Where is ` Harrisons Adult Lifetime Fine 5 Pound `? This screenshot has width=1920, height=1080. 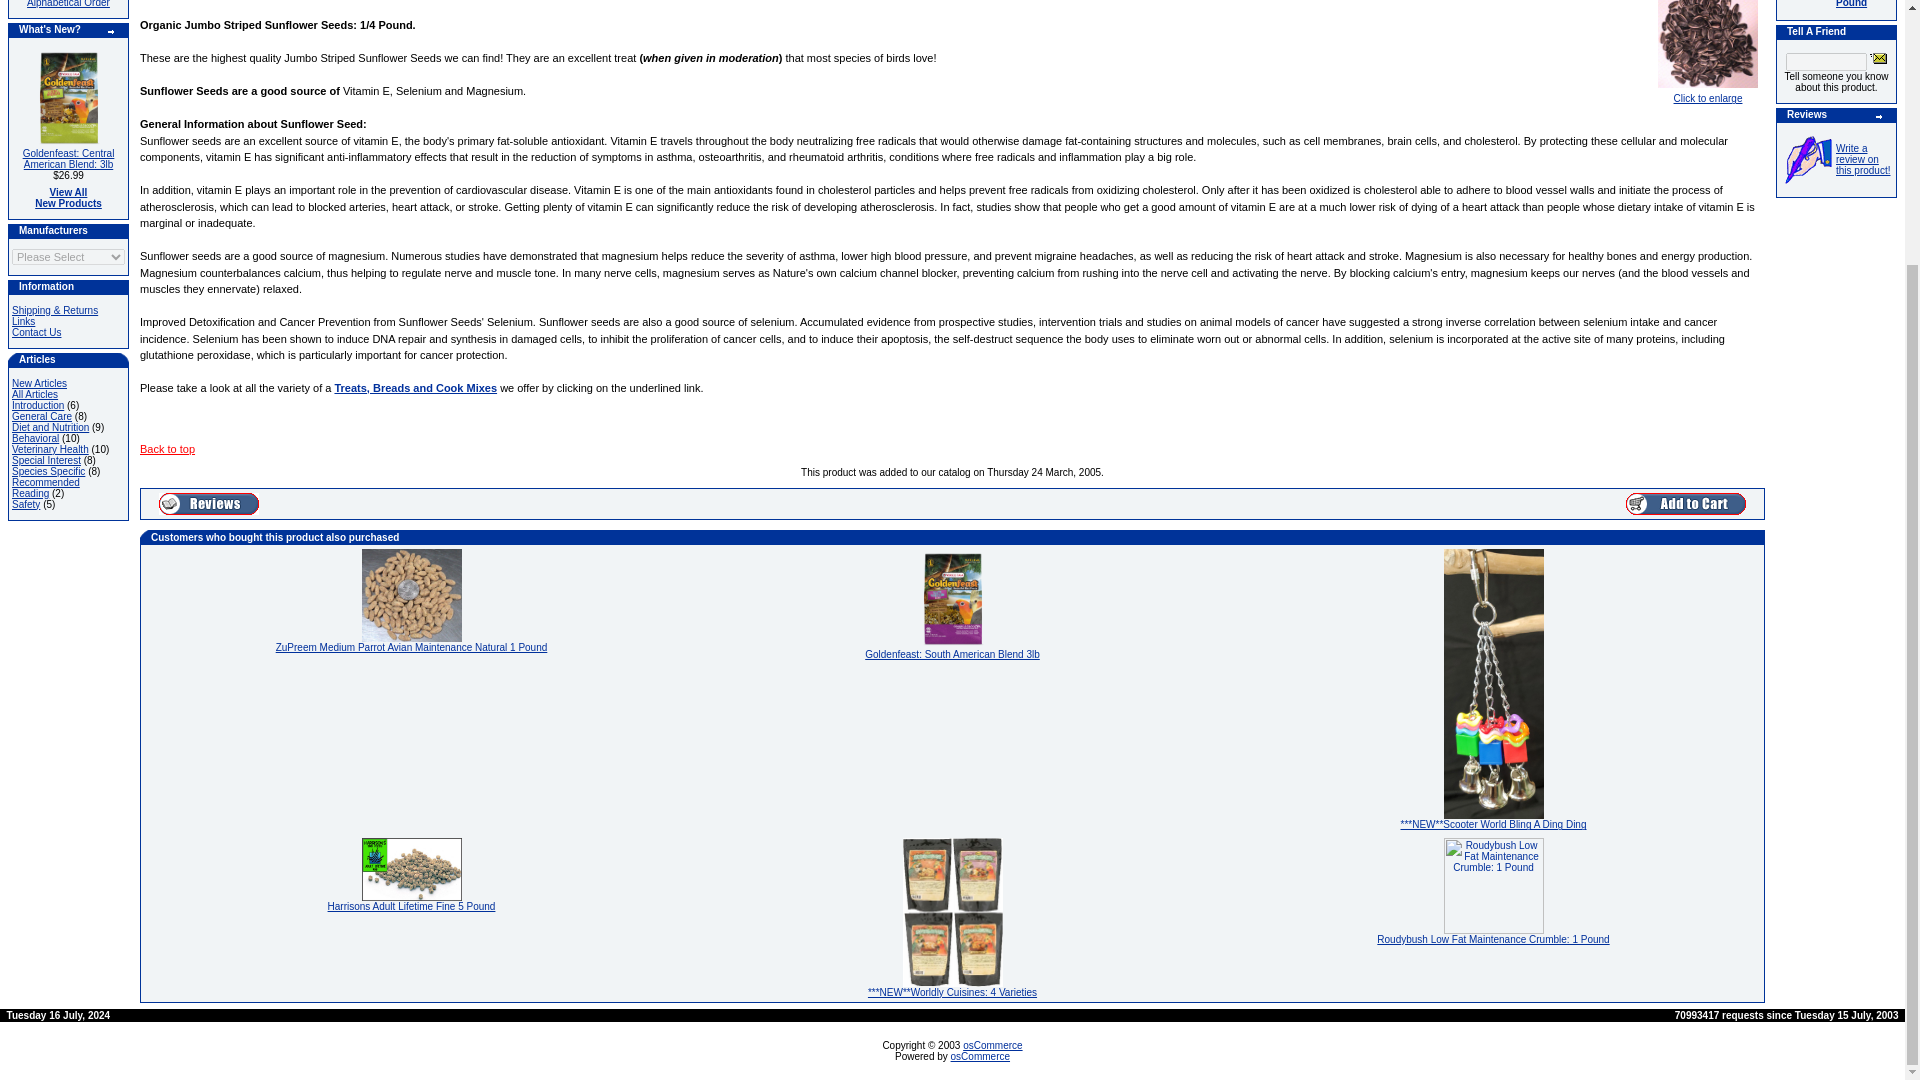  Harrisons Adult Lifetime Fine 5 Pound  is located at coordinates (412, 868).